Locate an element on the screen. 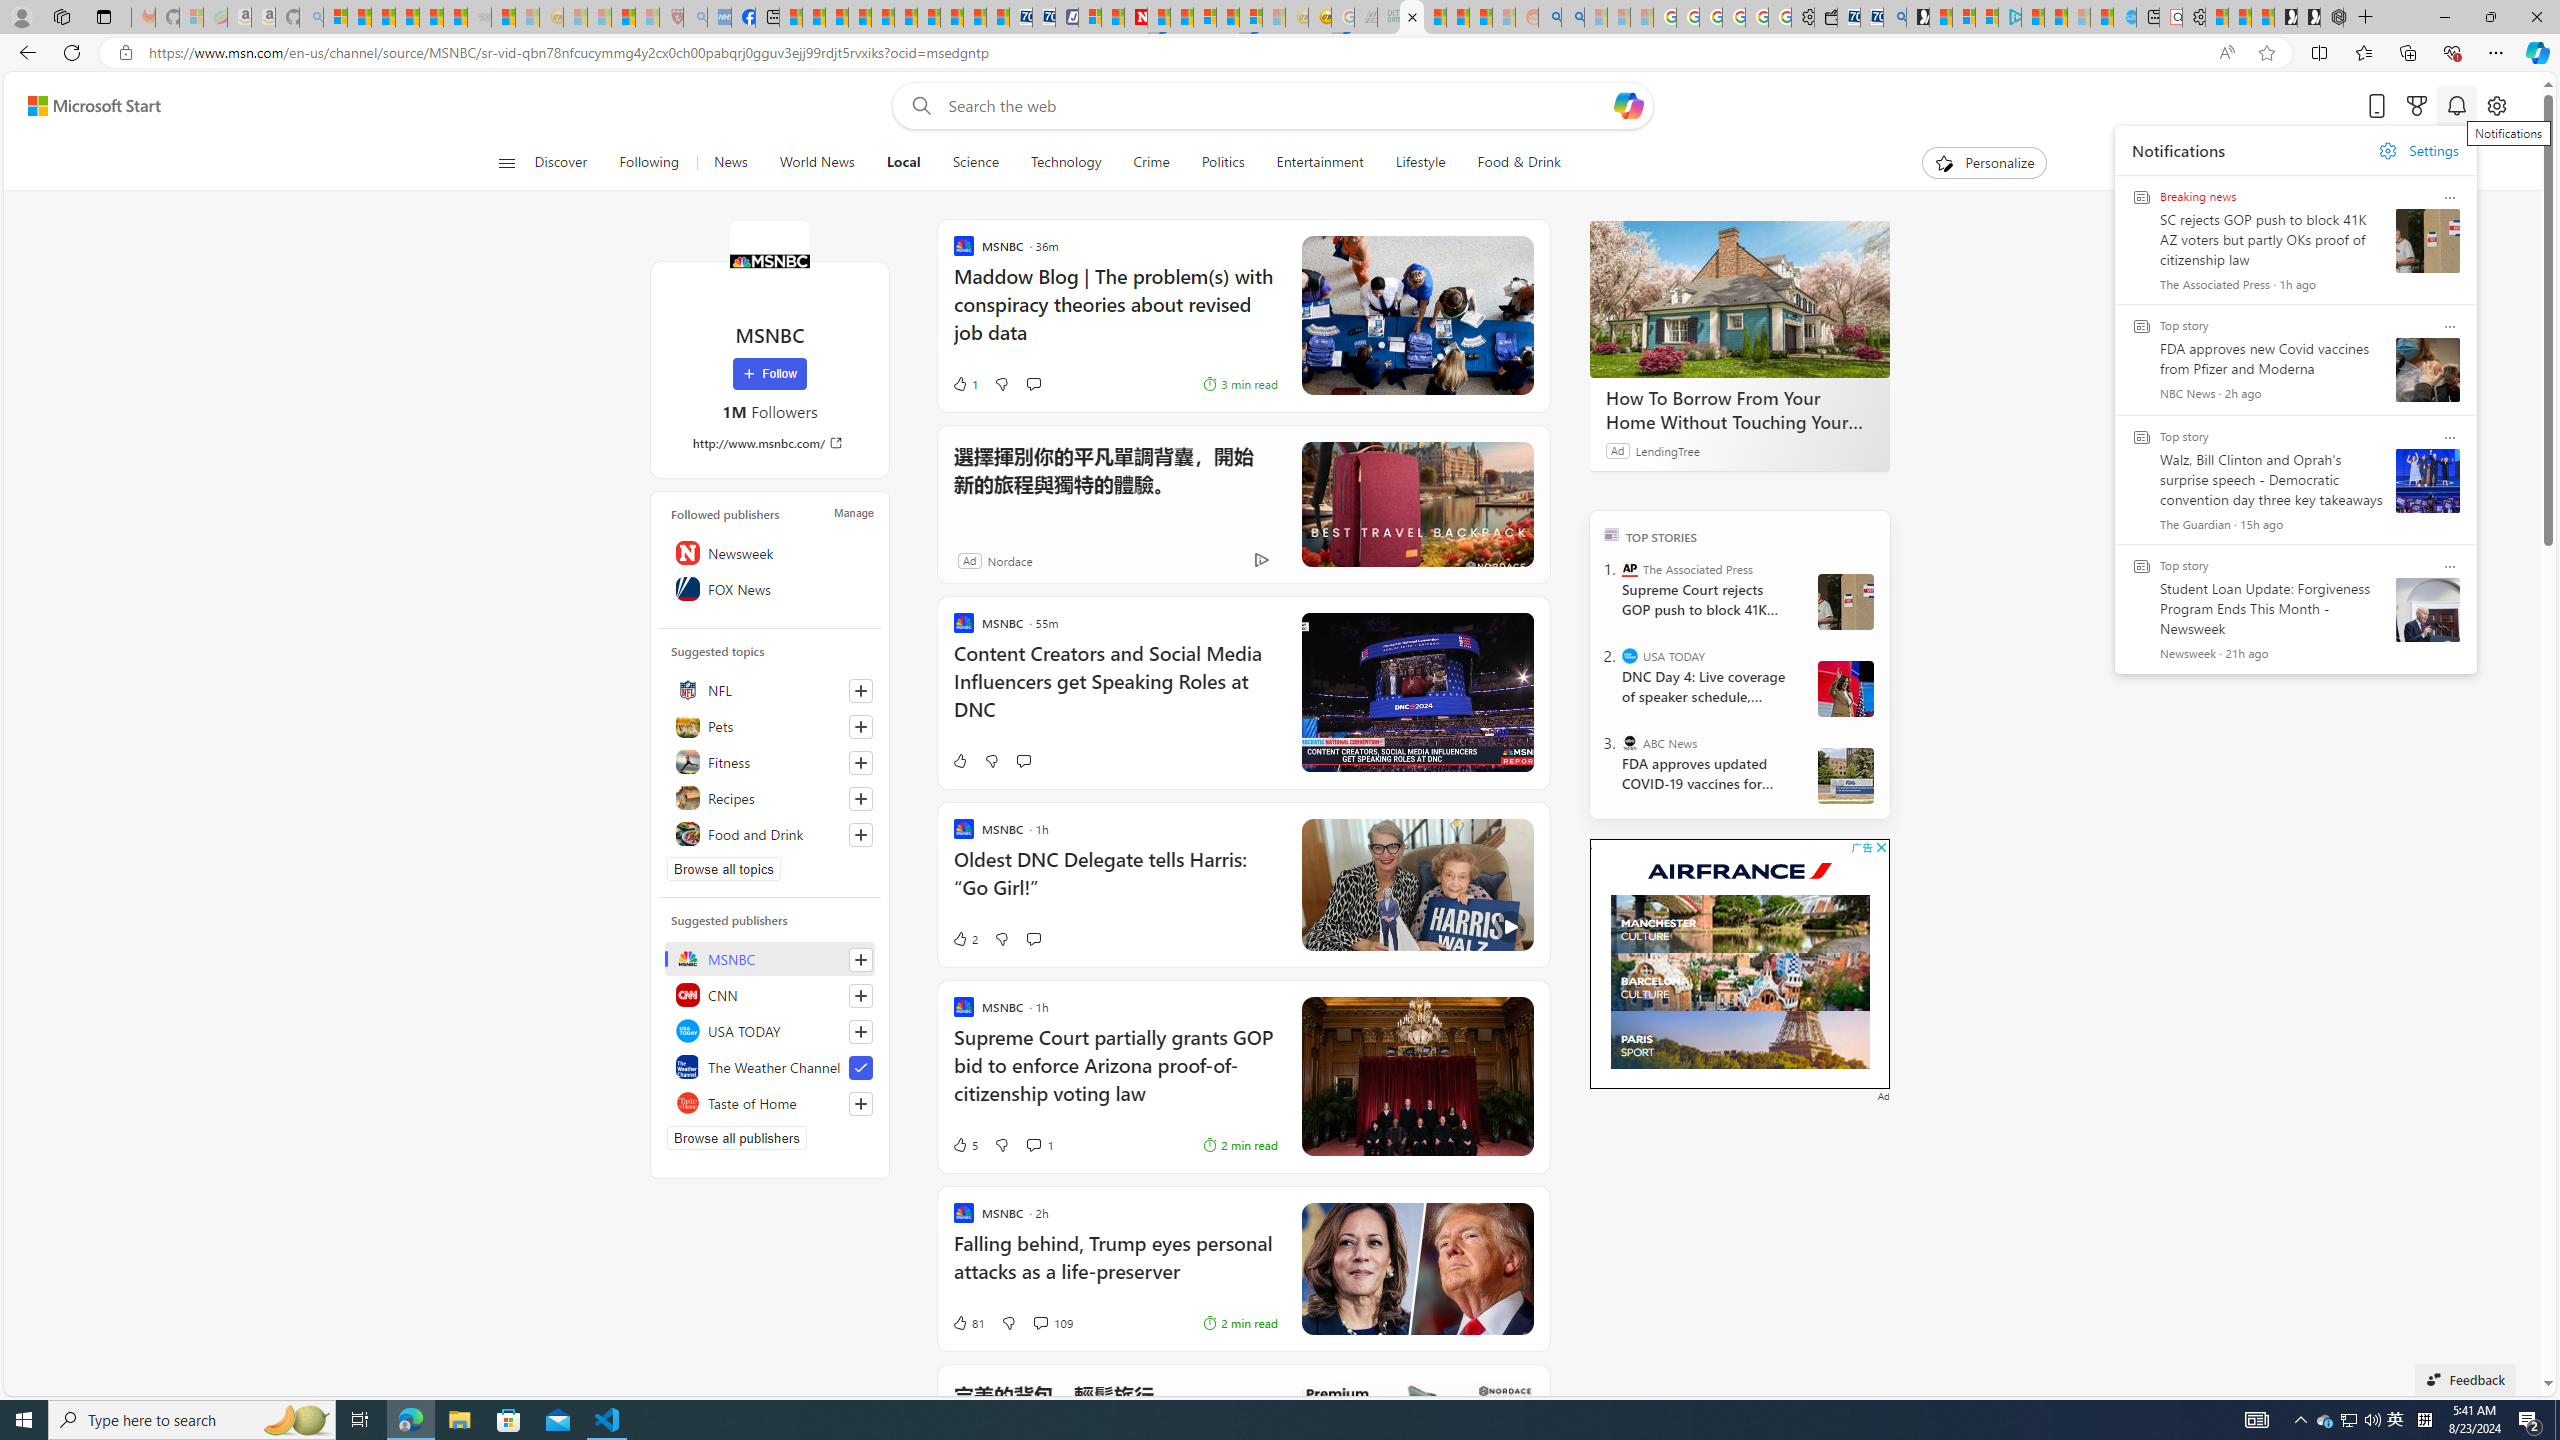  Notifications is located at coordinates (2458, 106).